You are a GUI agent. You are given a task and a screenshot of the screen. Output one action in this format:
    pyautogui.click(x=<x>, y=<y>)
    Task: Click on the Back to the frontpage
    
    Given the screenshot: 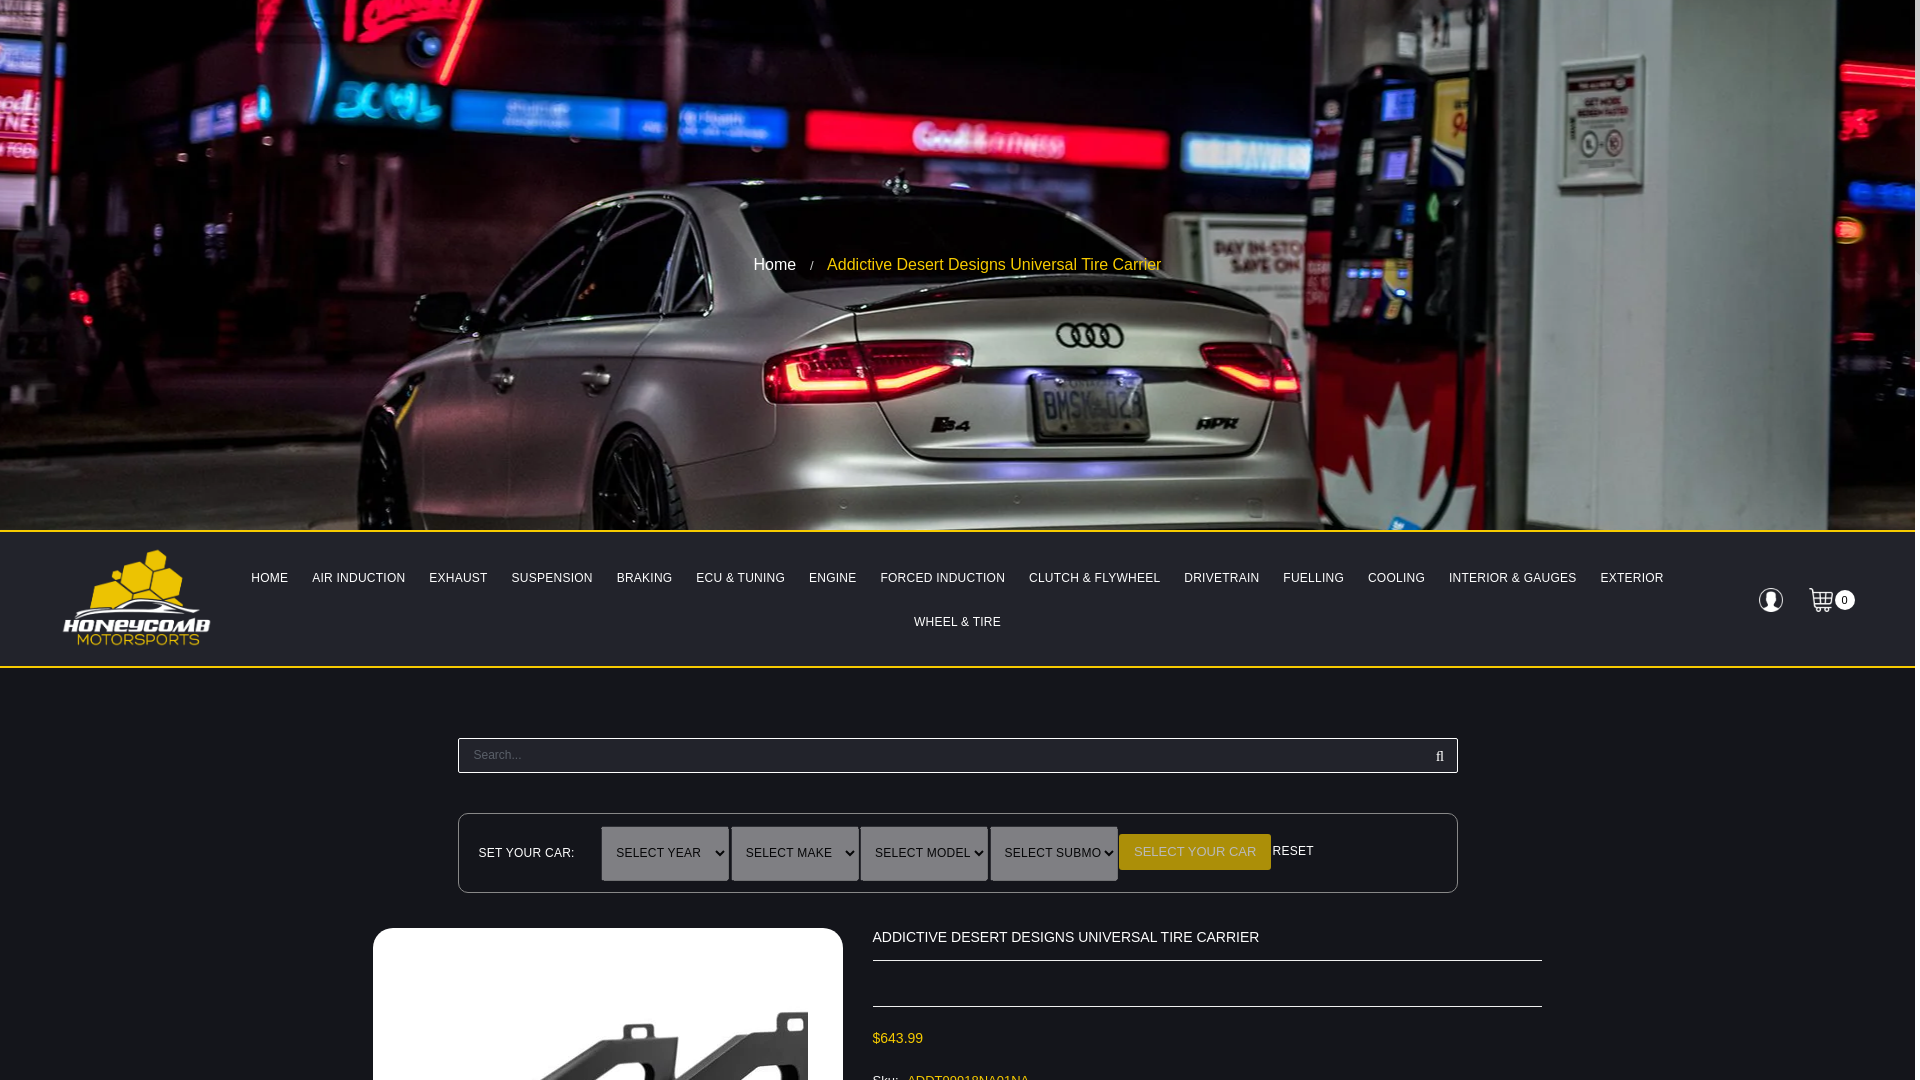 What is the action you would take?
    pyautogui.click(x=775, y=264)
    